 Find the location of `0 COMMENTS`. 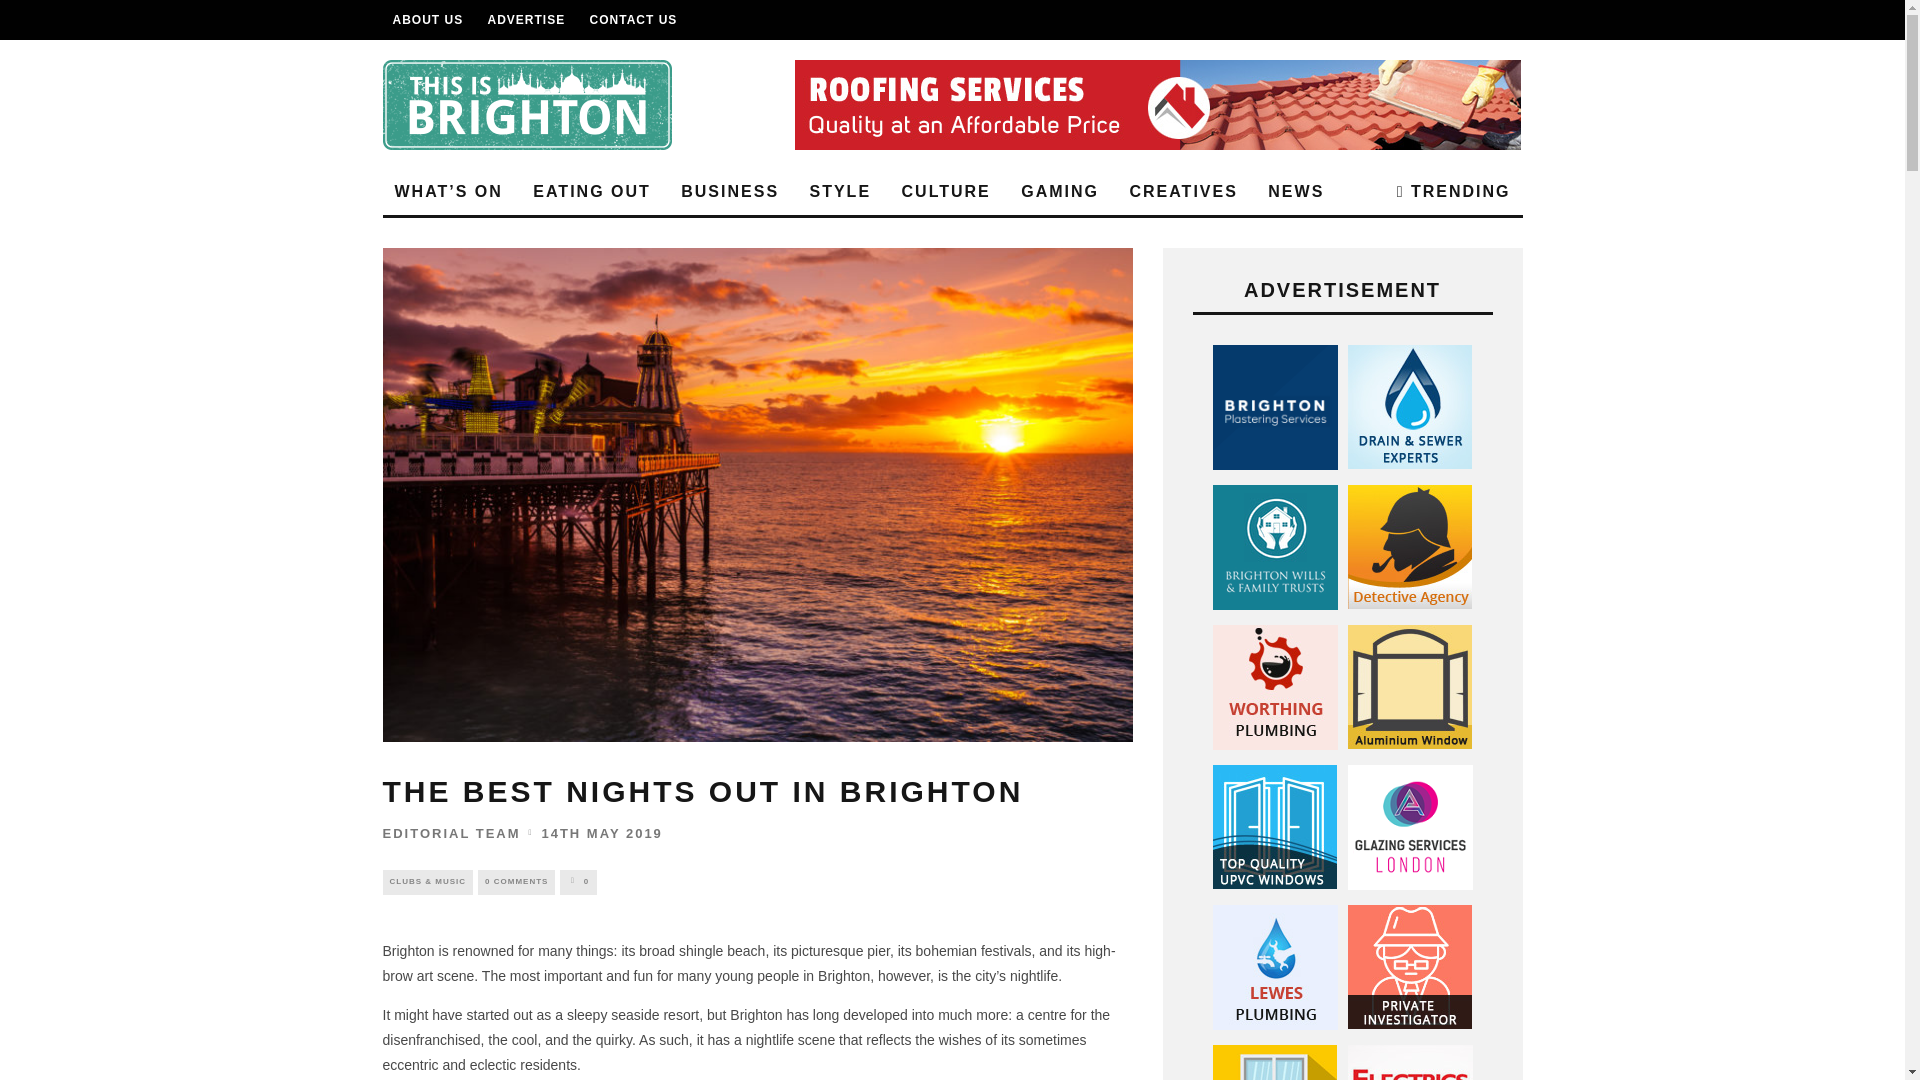

0 COMMENTS is located at coordinates (516, 882).